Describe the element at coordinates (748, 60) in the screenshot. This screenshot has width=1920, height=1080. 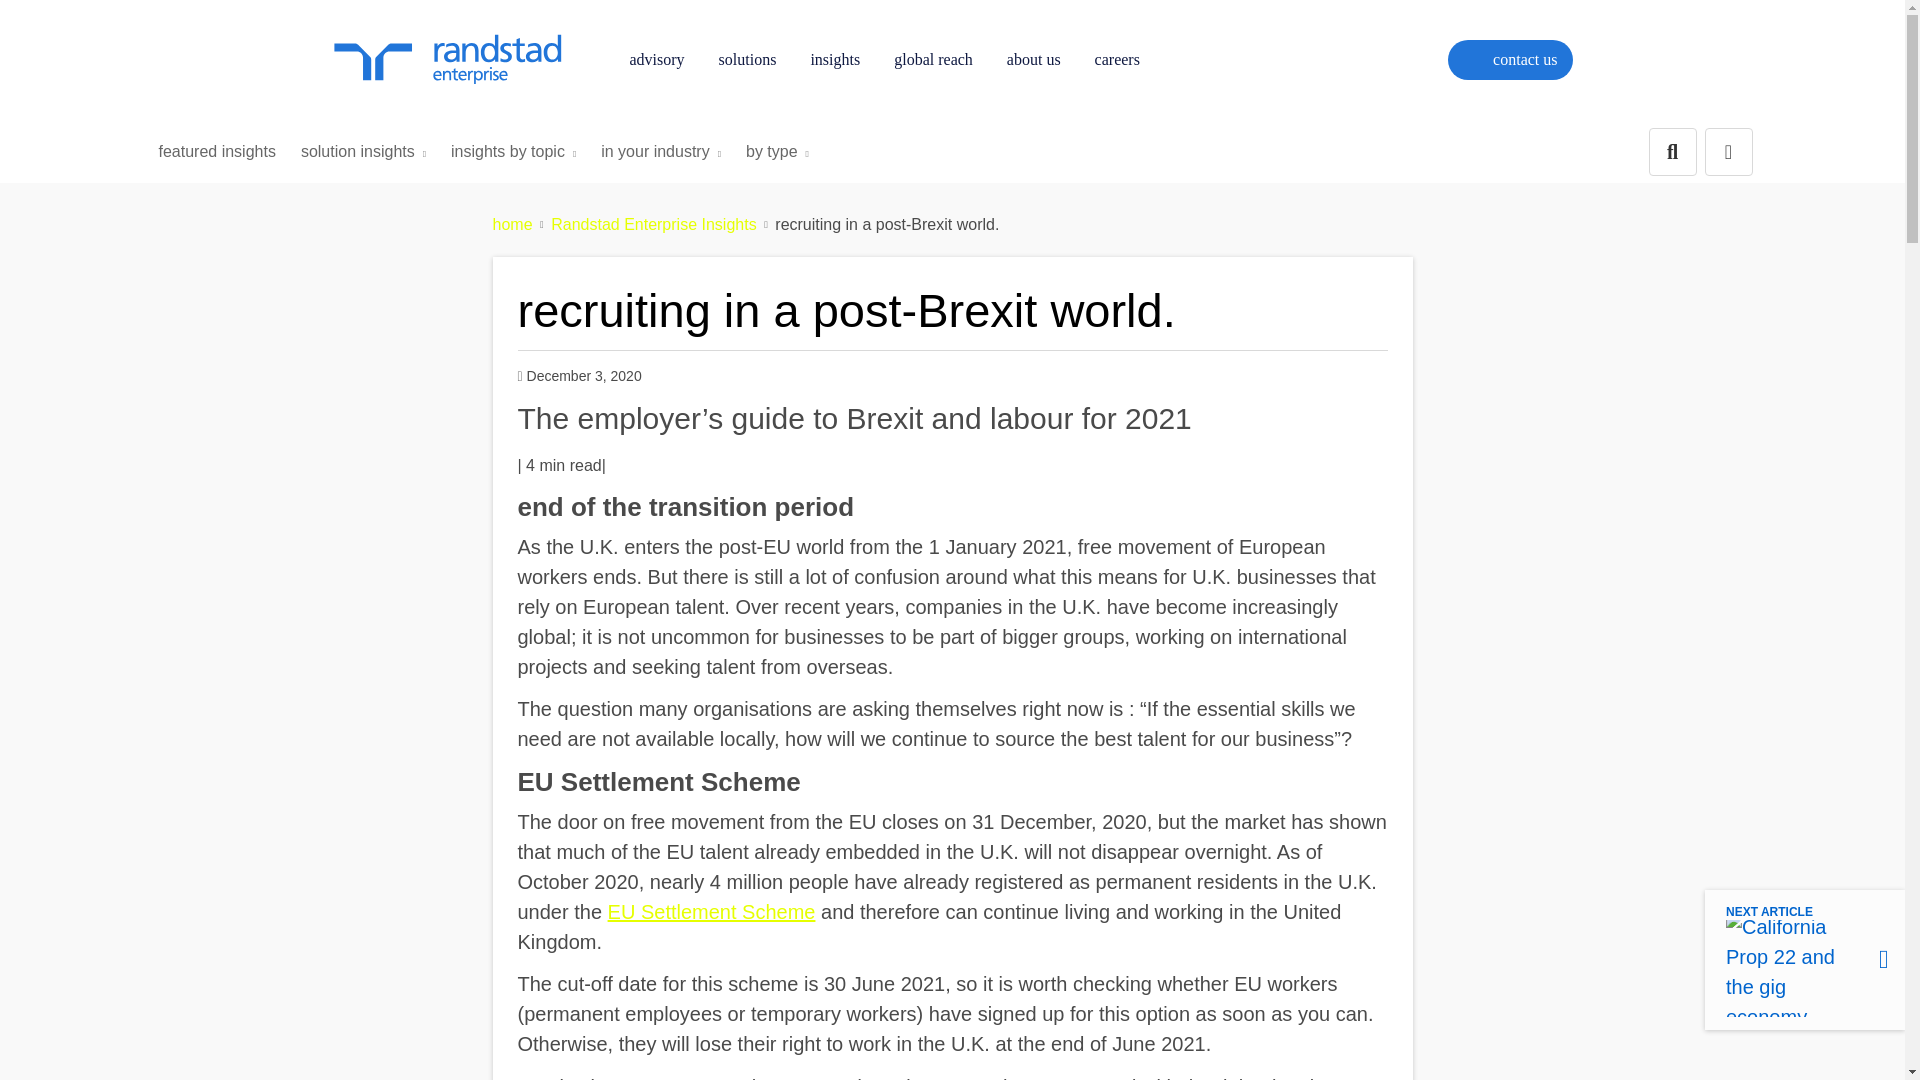
I see `our solutions` at that location.